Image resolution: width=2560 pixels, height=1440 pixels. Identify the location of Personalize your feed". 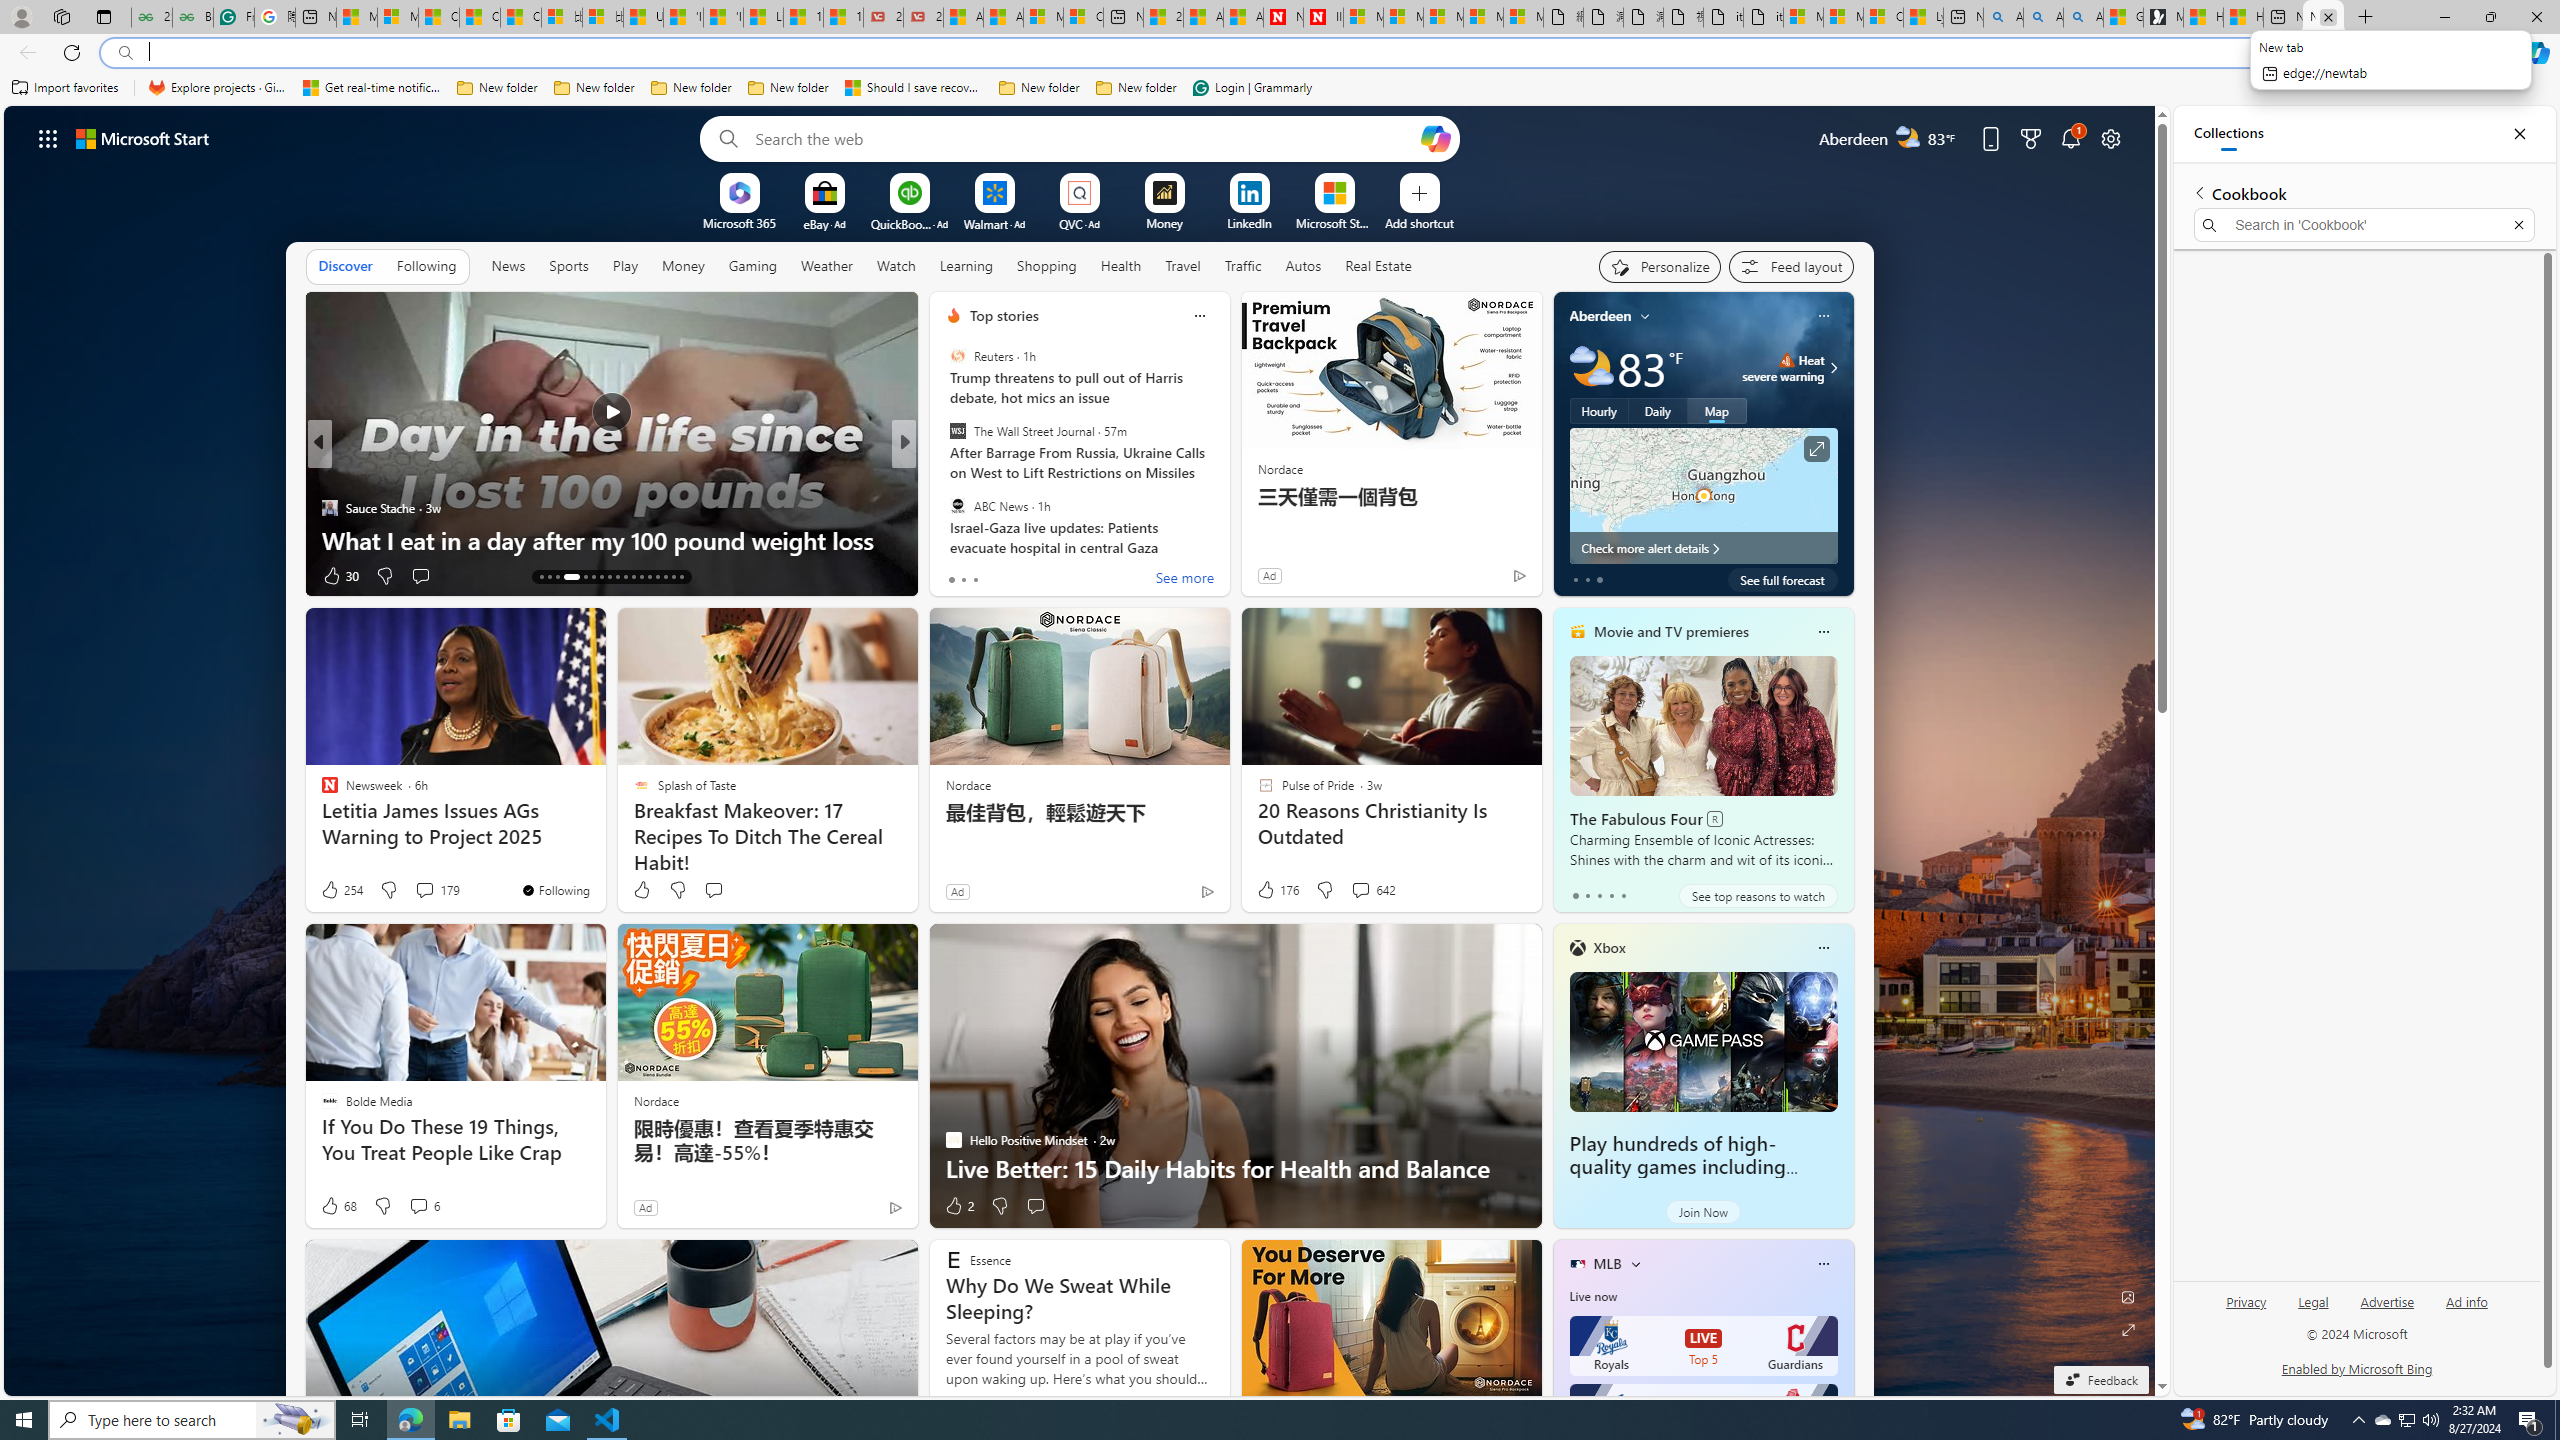
(1658, 266).